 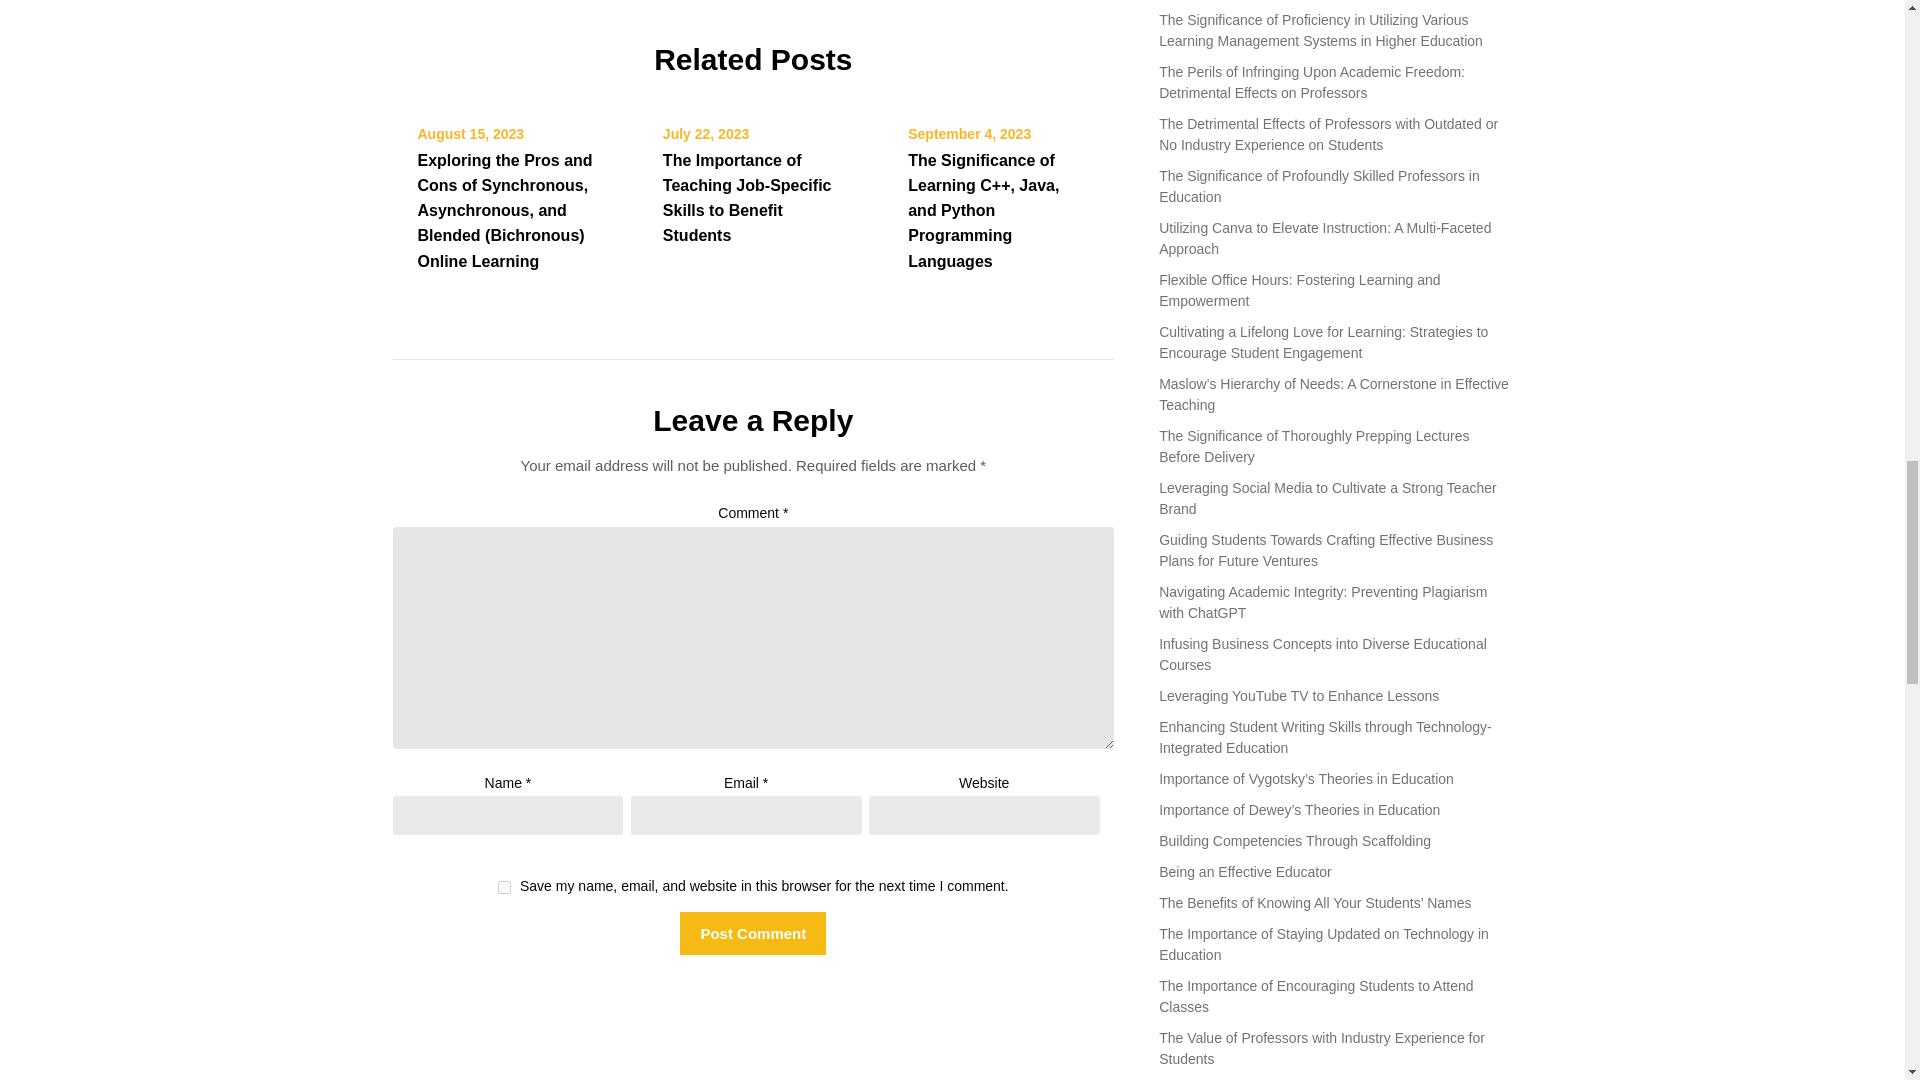 What do you see at coordinates (752, 932) in the screenshot?
I see `Post Comment` at bounding box center [752, 932].